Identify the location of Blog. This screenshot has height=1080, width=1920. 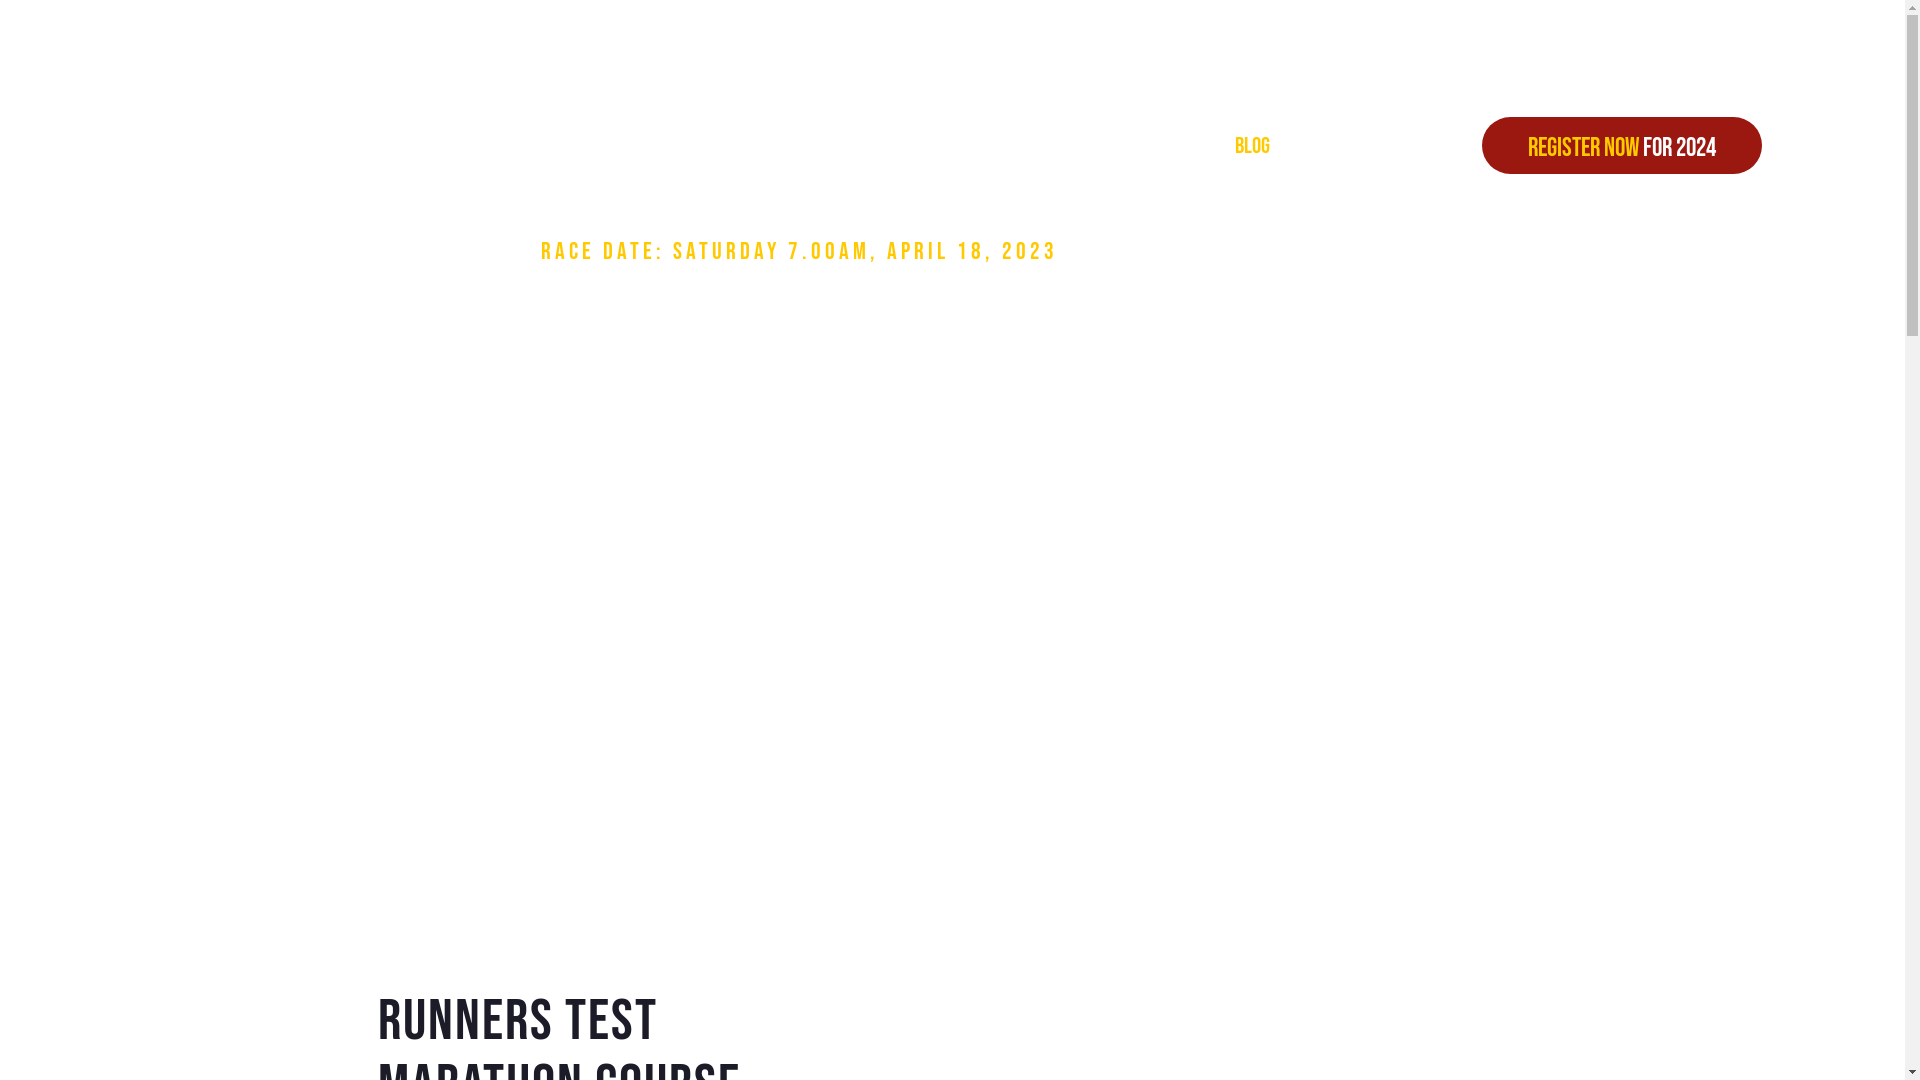
(1252, 145).